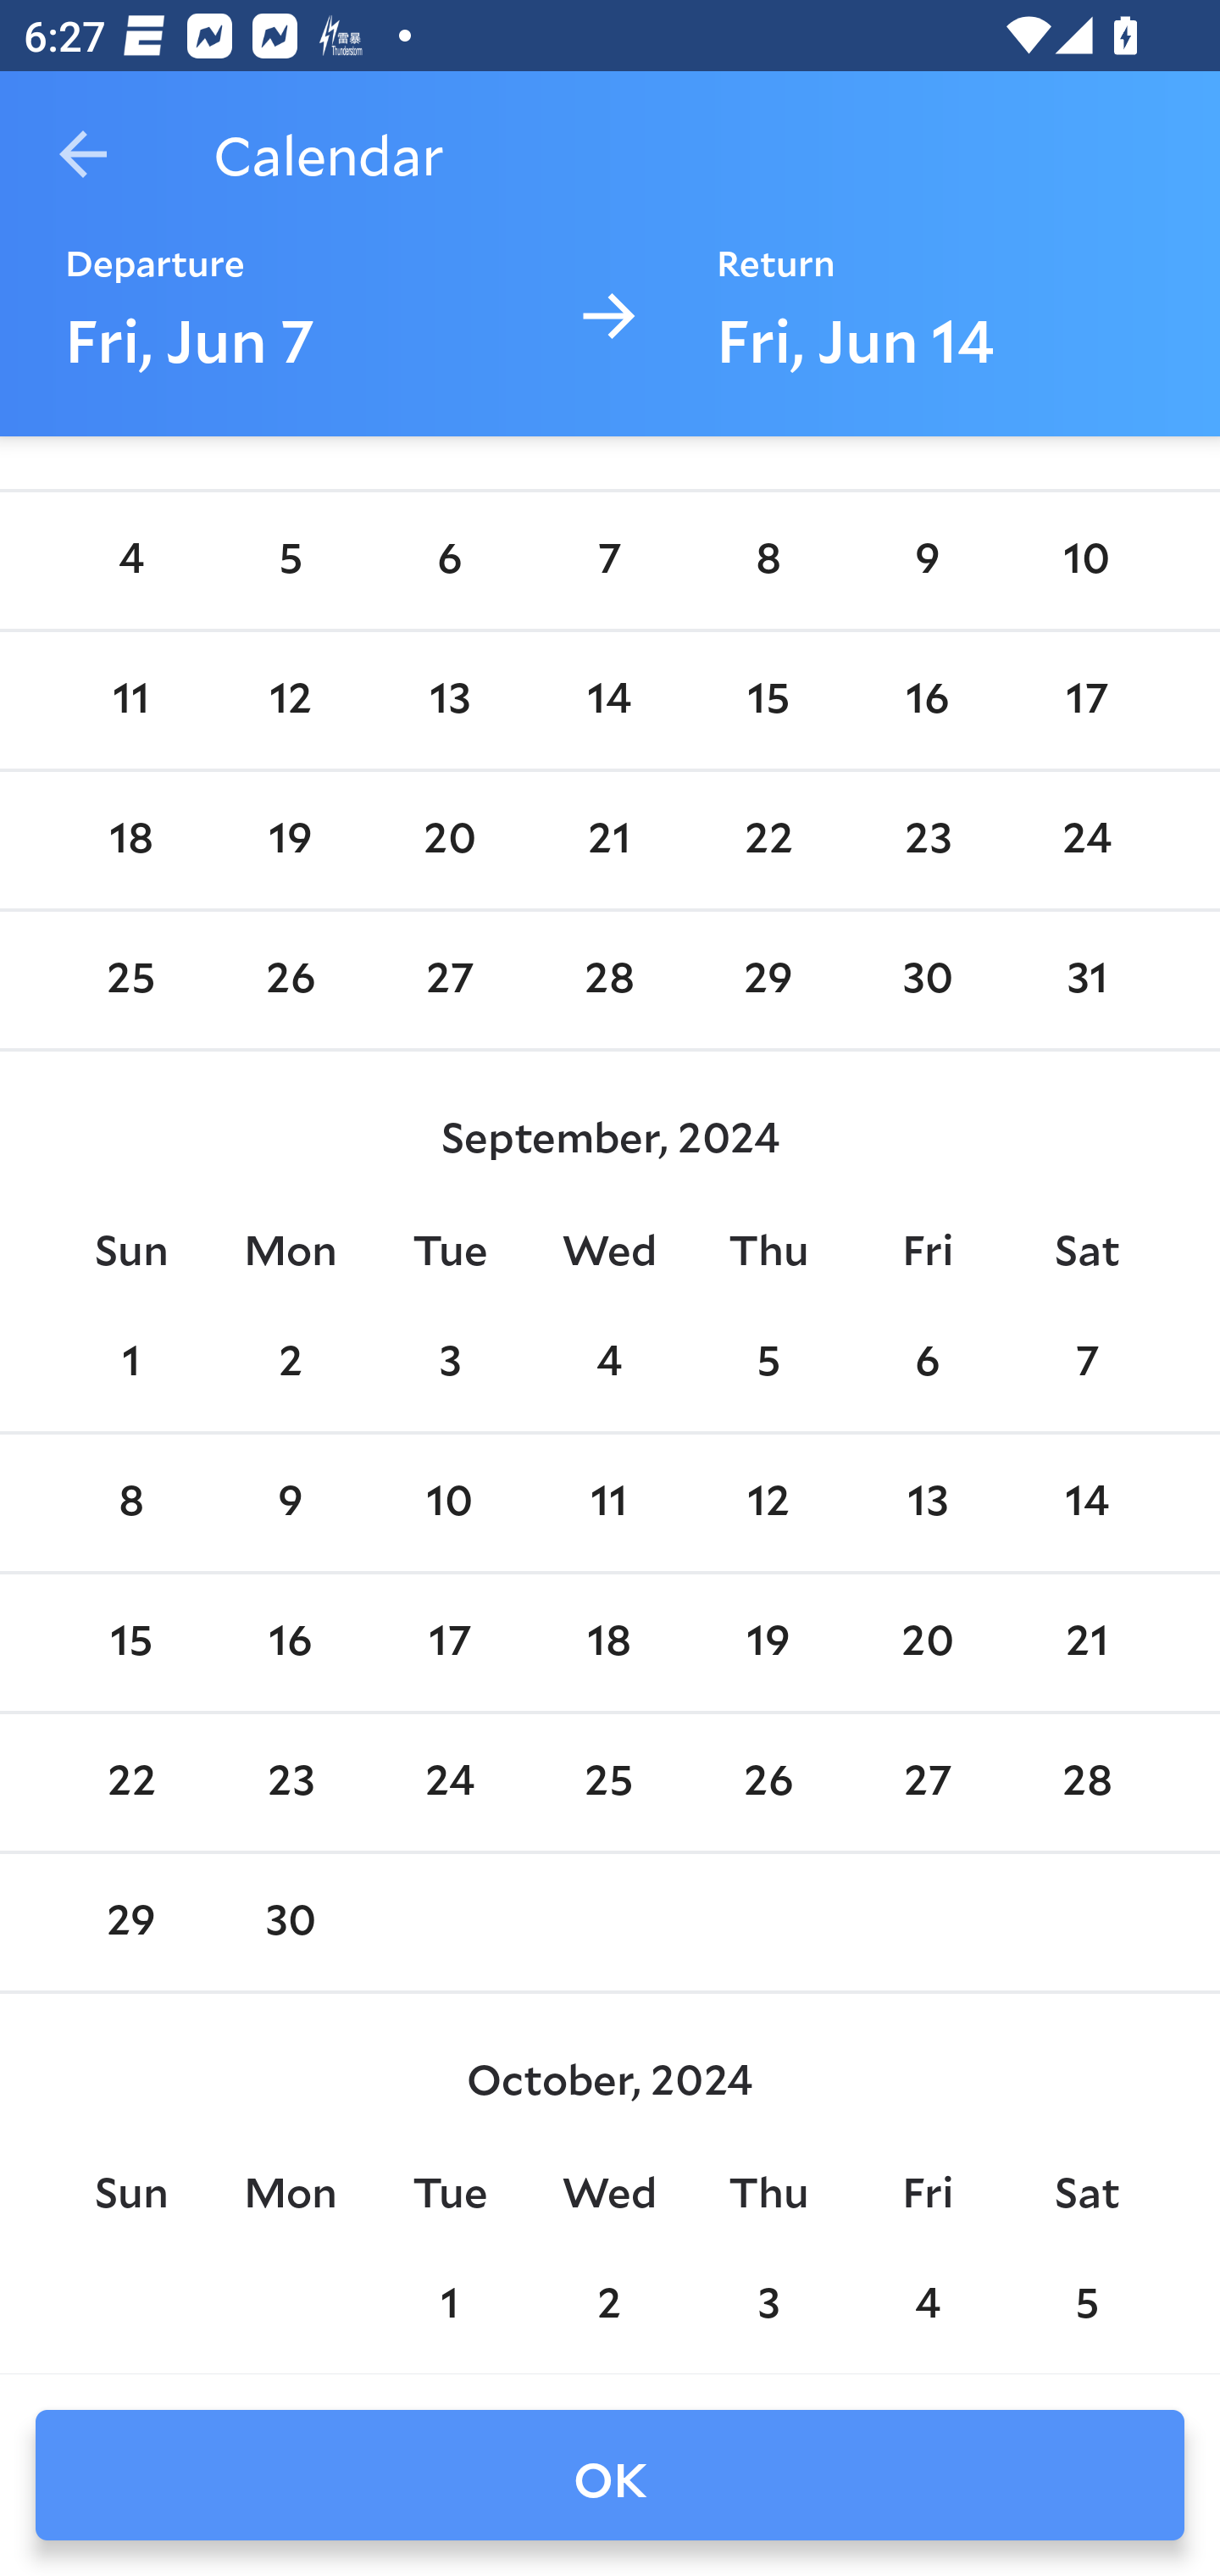  What do you see at coordinates (927, 1504) in the screenshot?
I see `13` at bounding box center [927, 1504].